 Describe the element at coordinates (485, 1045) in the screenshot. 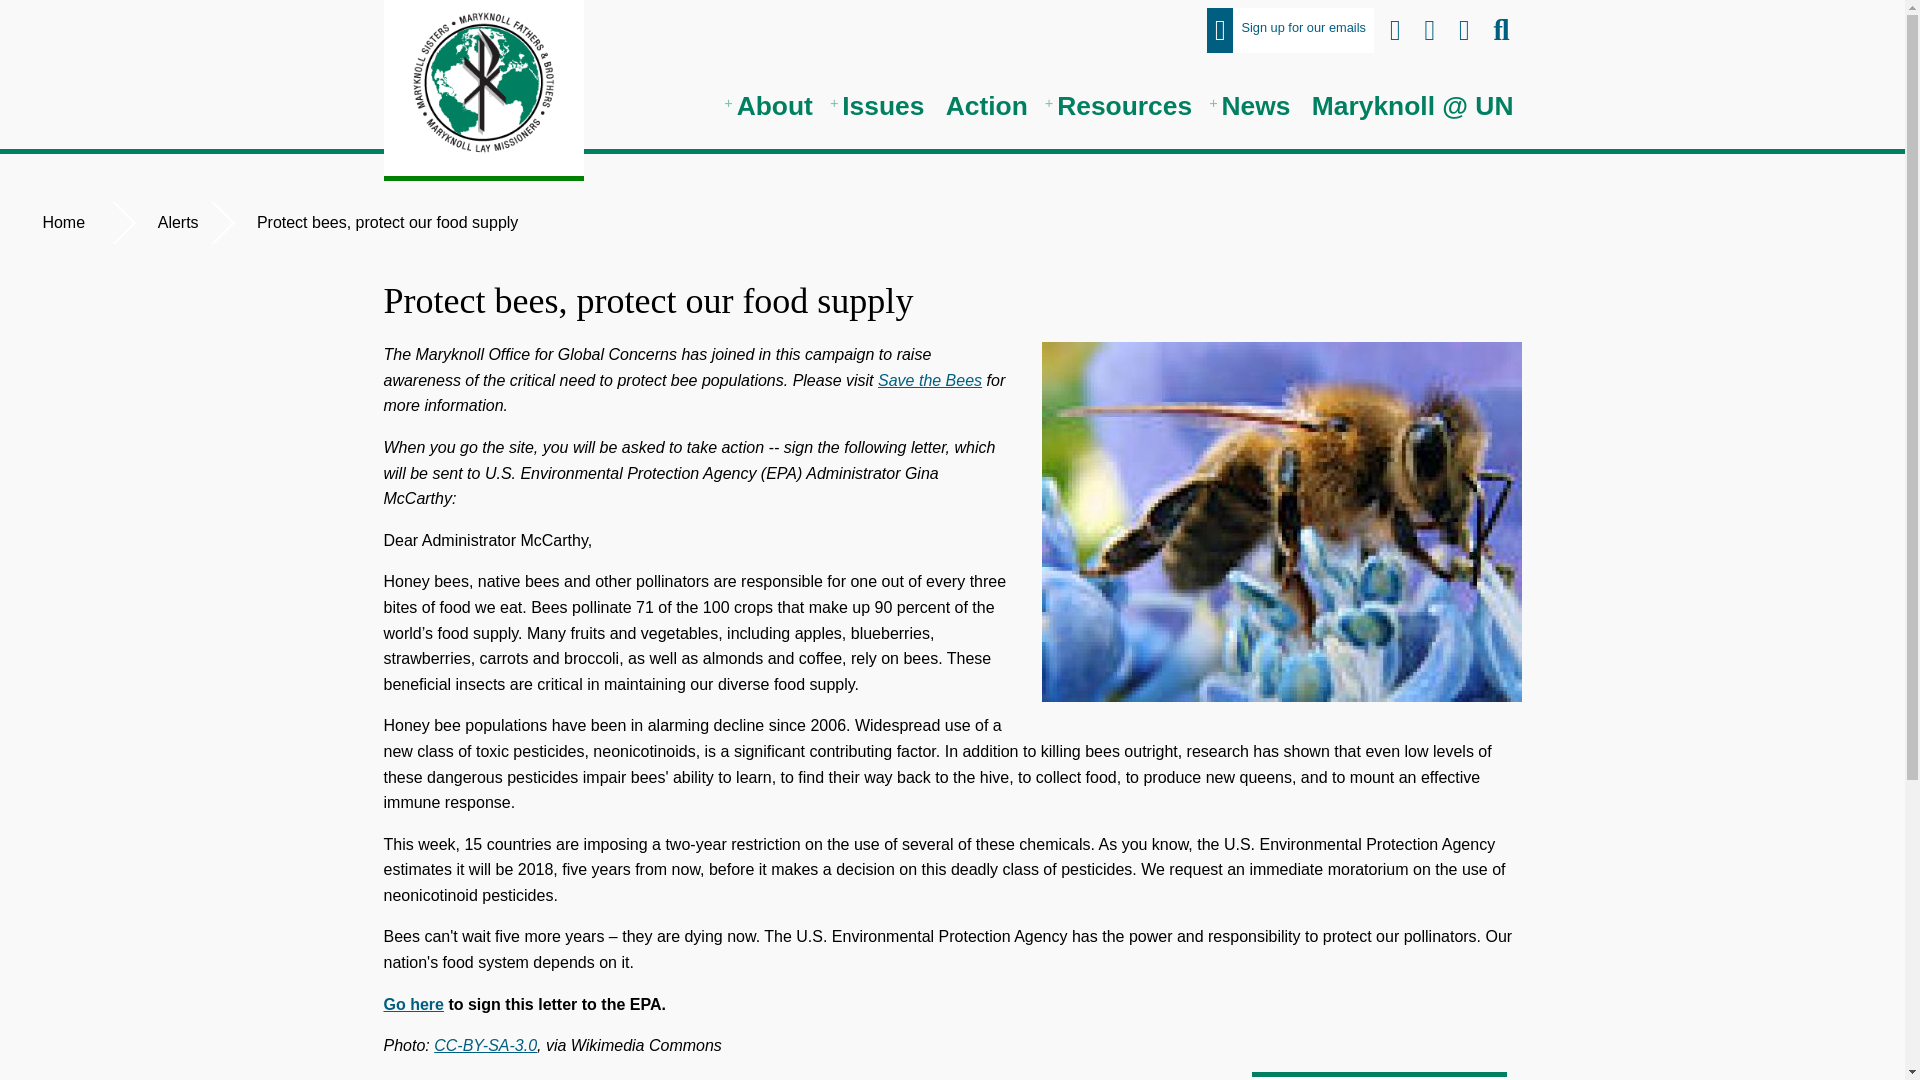

I see `CC-BY-SA-3.0` at that location.